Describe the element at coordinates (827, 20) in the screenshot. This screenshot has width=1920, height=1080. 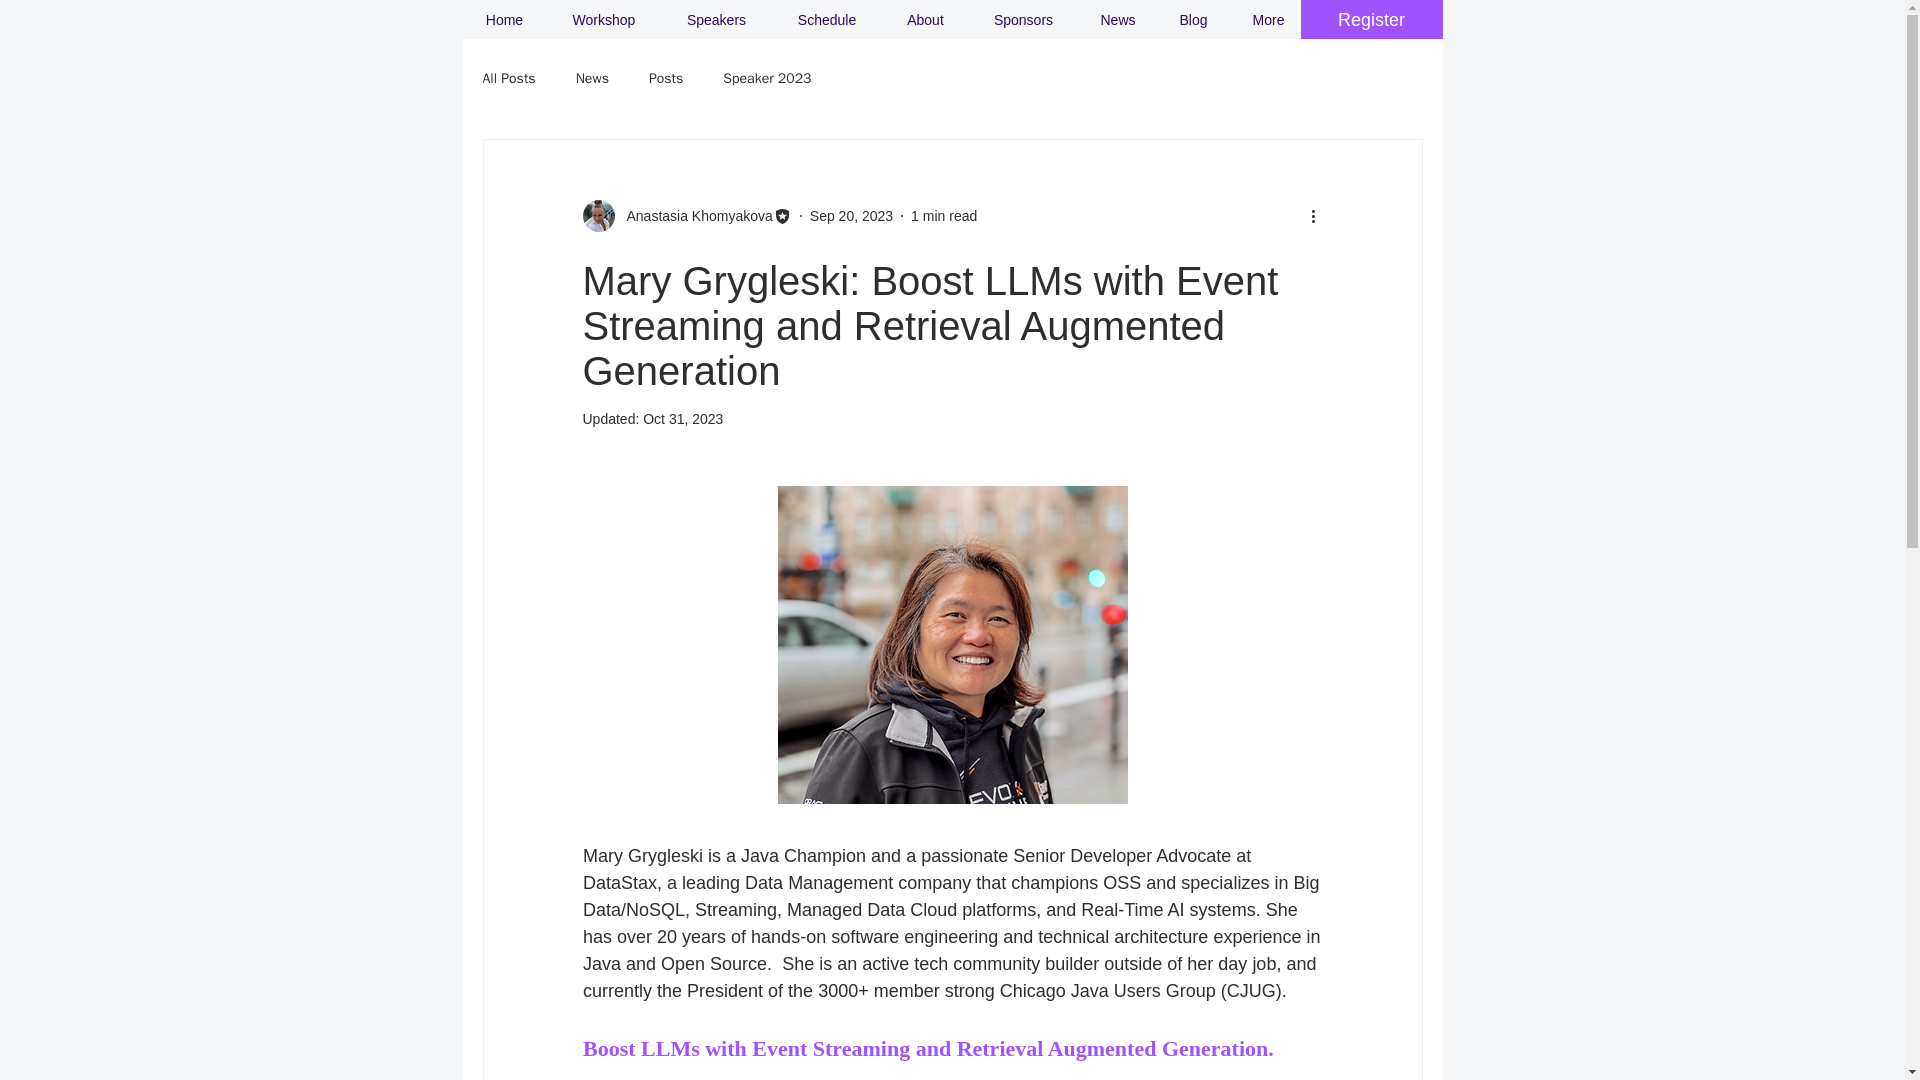
I see `Schedule` at that location.